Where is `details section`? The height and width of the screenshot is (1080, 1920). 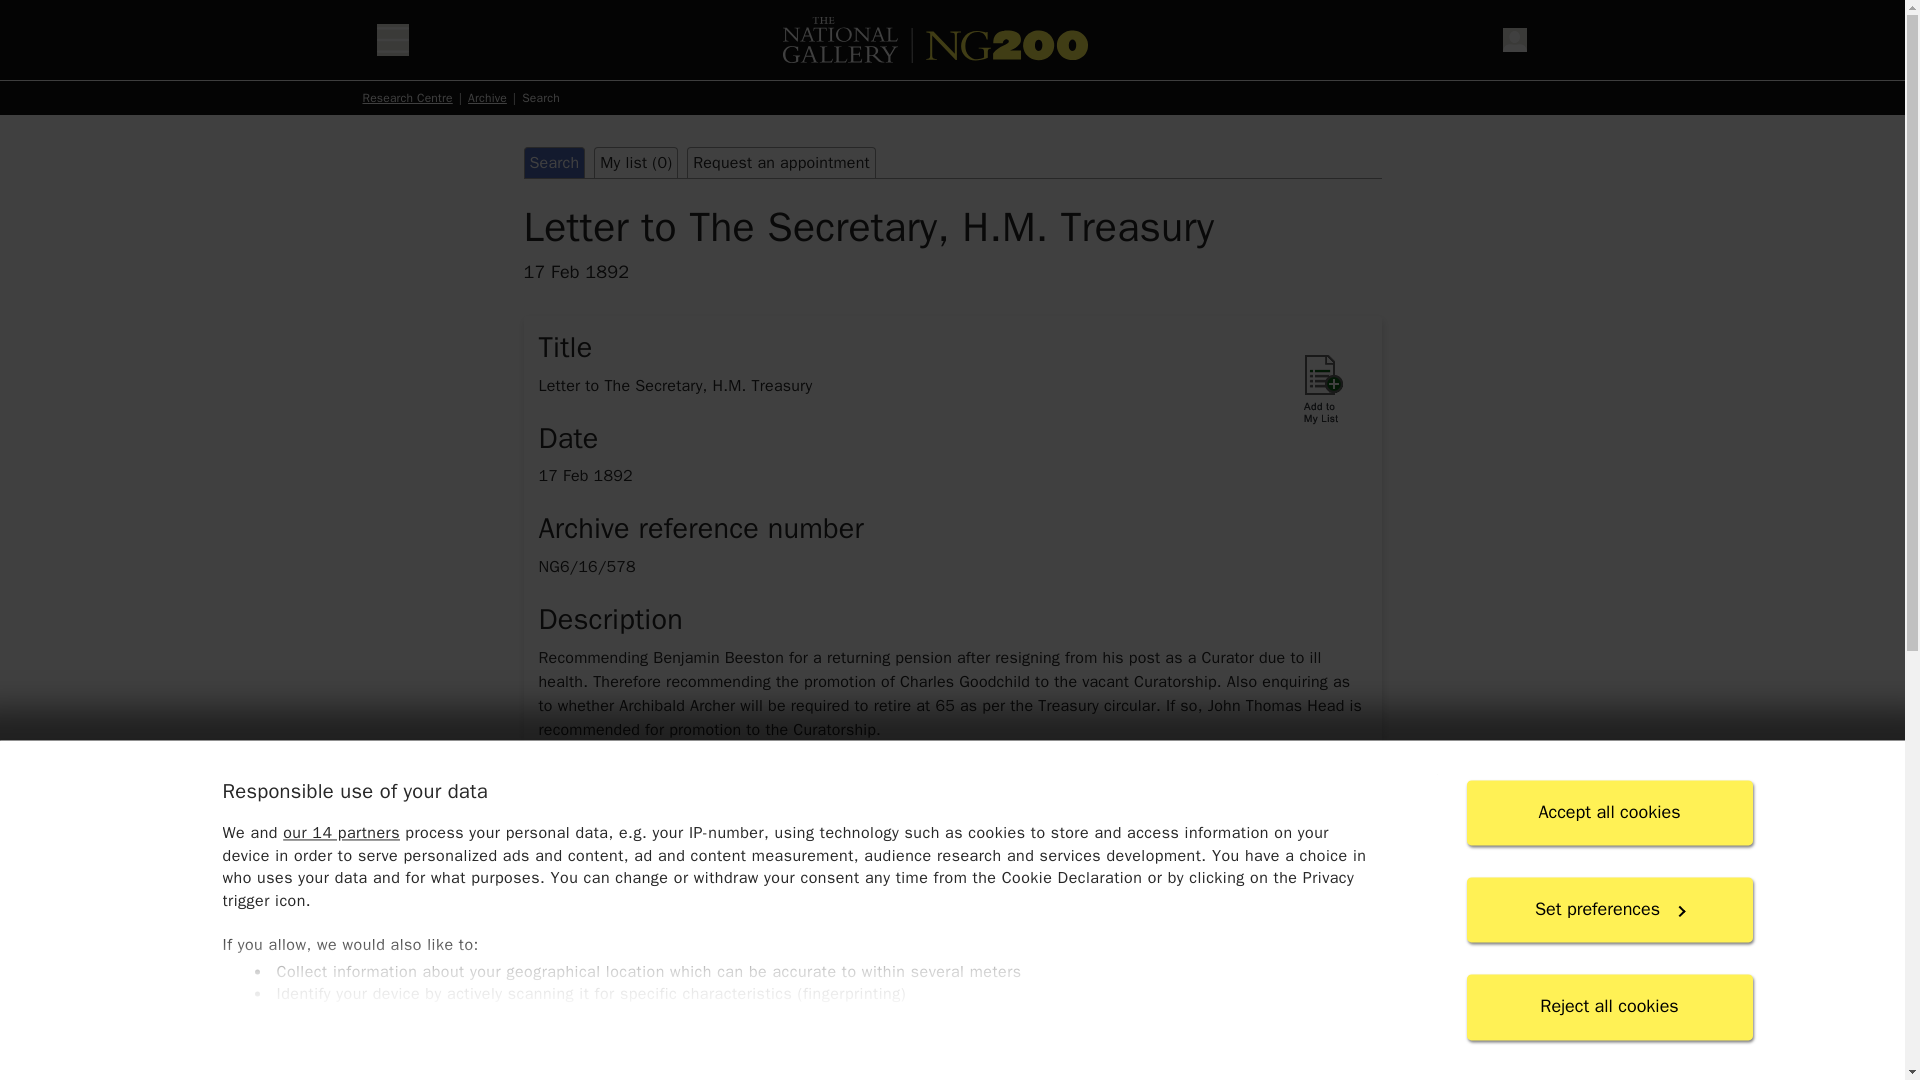 details section is located at coordinates (951, 1020).